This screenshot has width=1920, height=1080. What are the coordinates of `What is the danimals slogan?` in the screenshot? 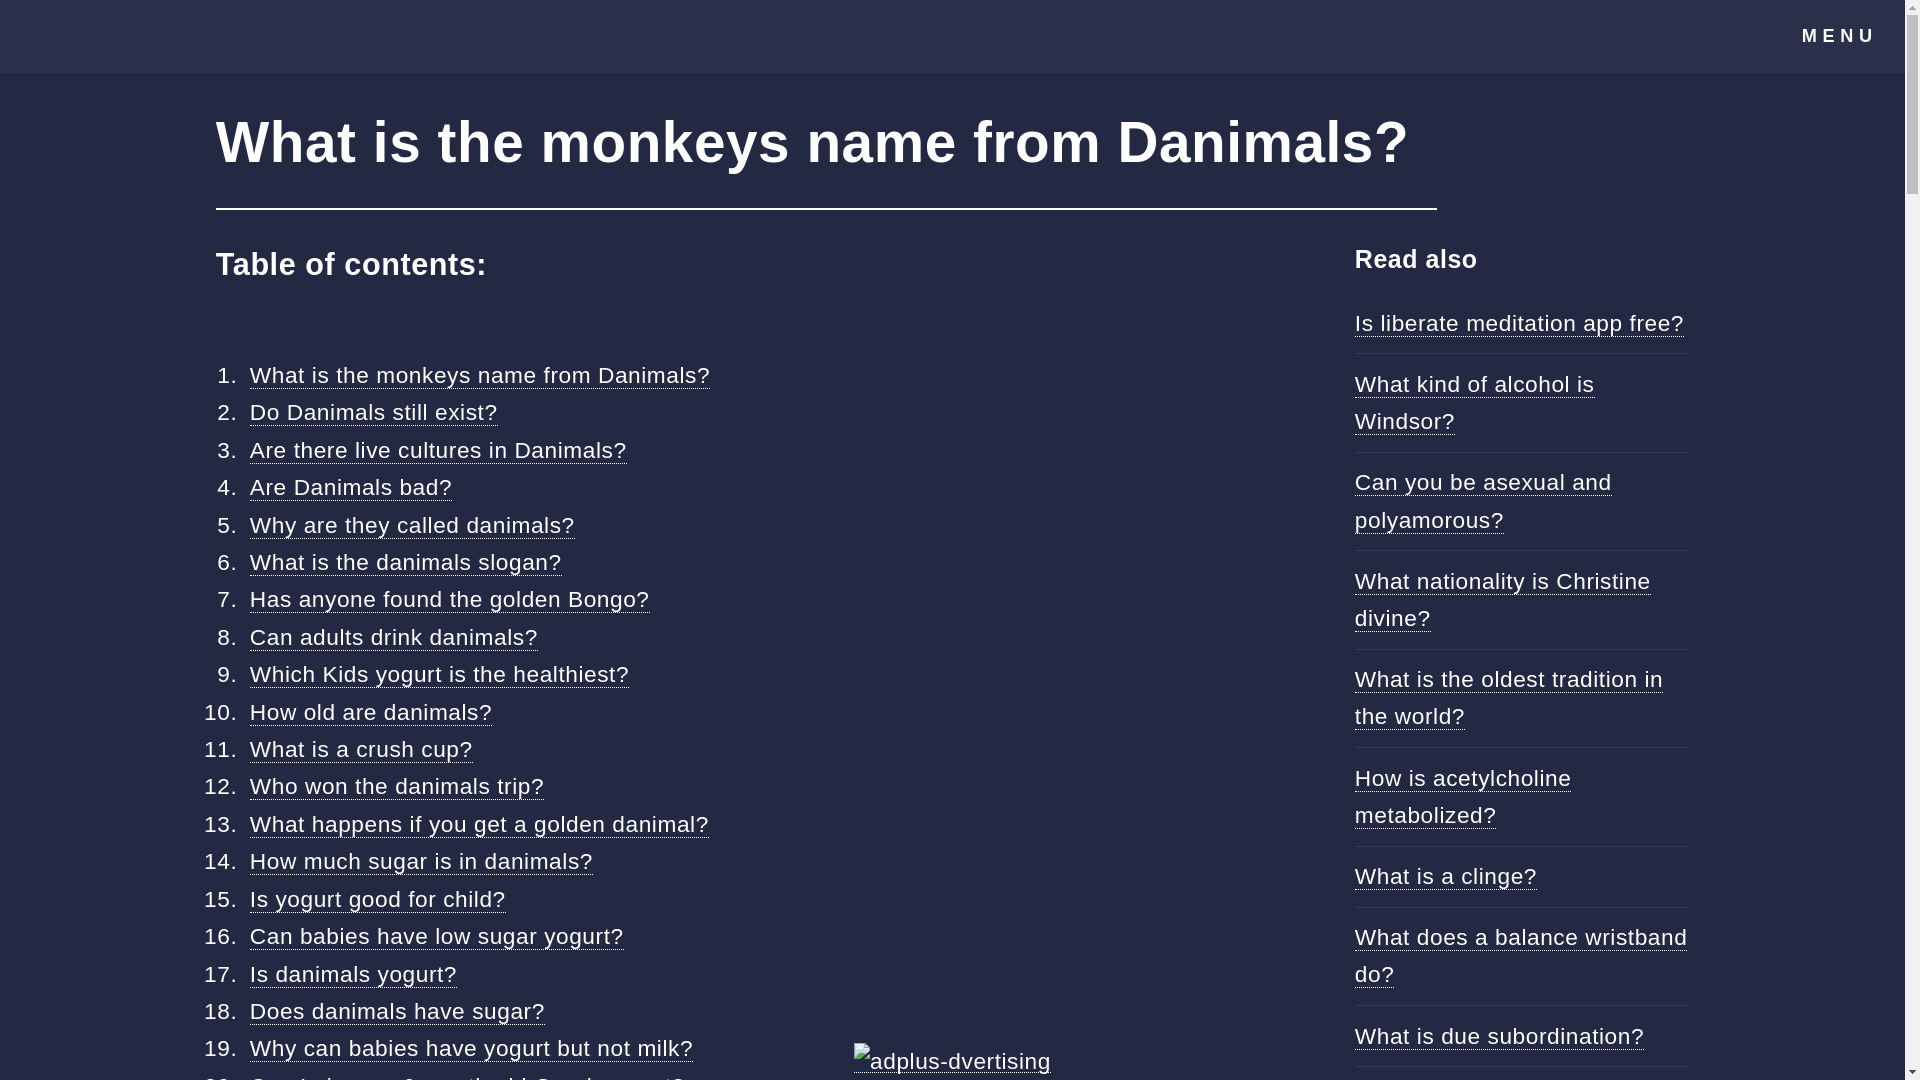 It's located at (406, 562).